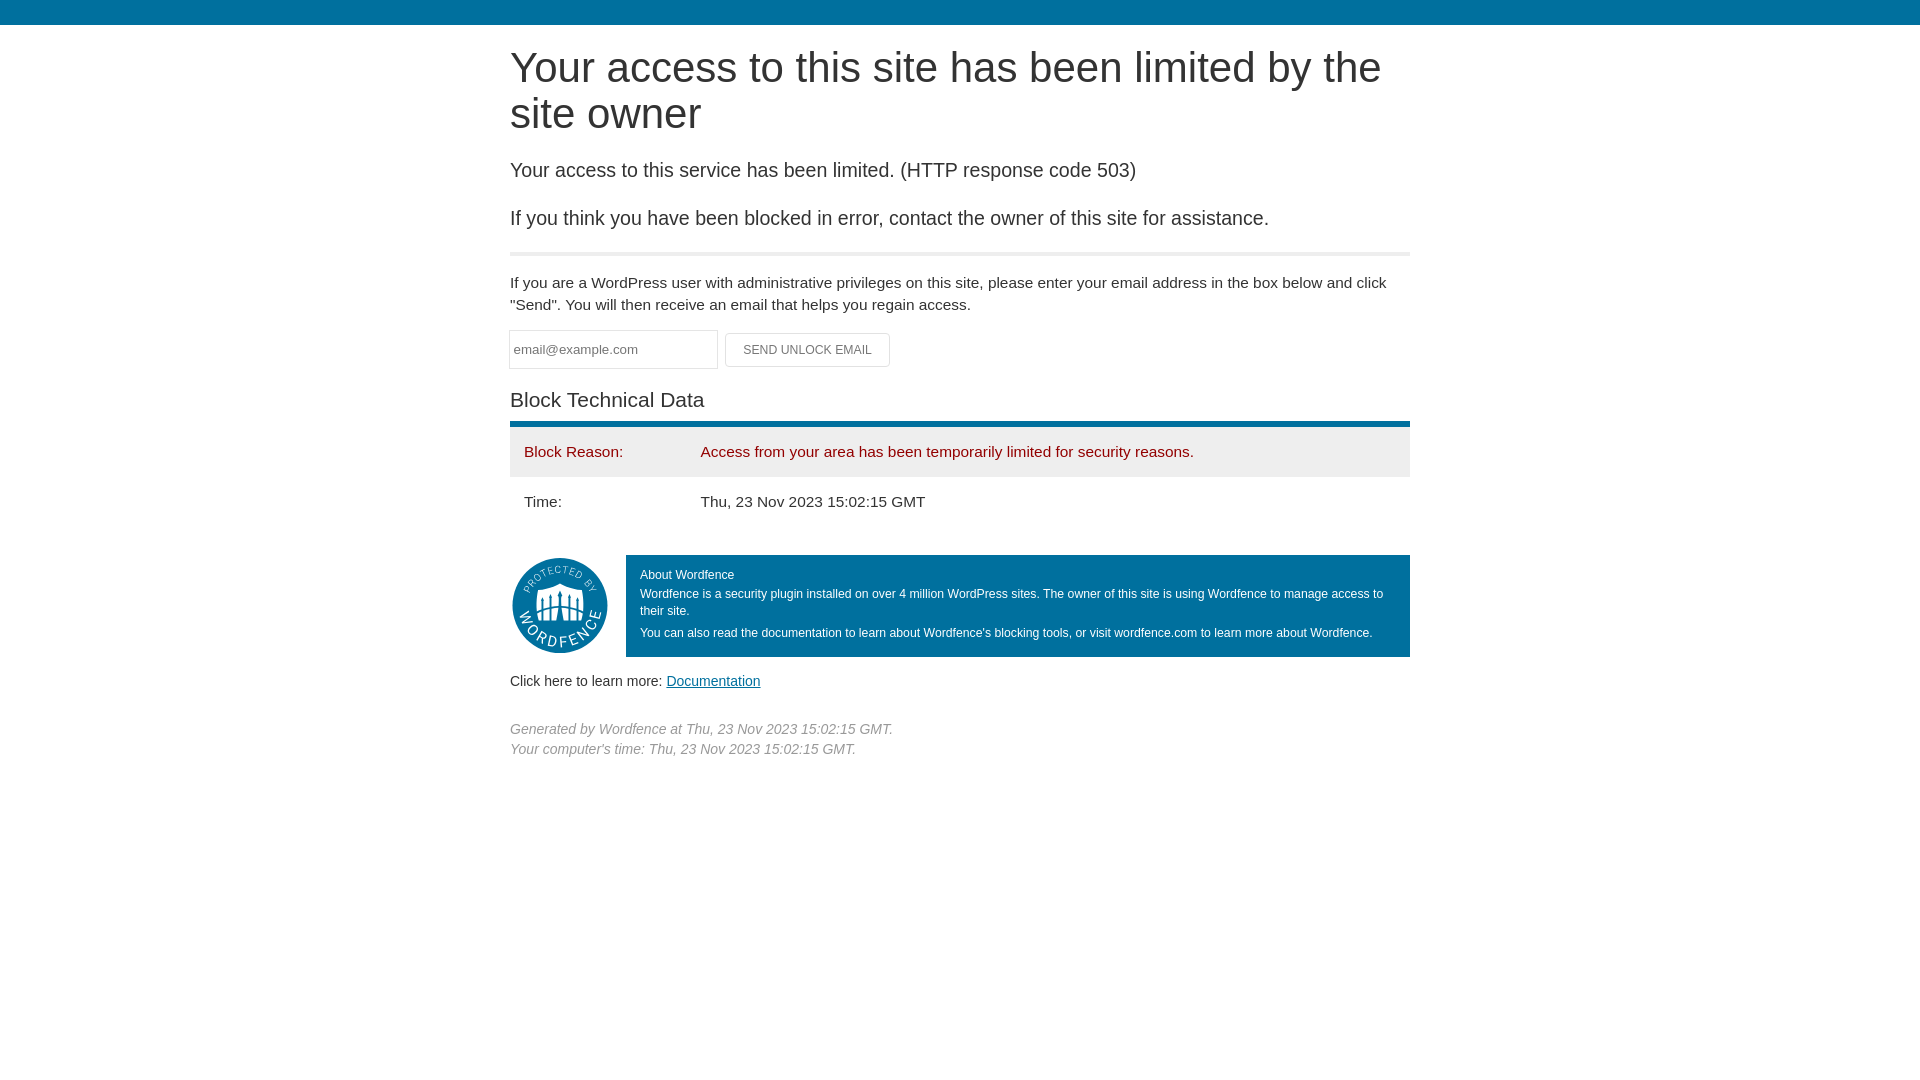 The height and width of the screenshot is (1080, 1920). What do you see at coordinates (713, 681) in the screenshot?
I see `Documentation` at bounding box center [713, 681].